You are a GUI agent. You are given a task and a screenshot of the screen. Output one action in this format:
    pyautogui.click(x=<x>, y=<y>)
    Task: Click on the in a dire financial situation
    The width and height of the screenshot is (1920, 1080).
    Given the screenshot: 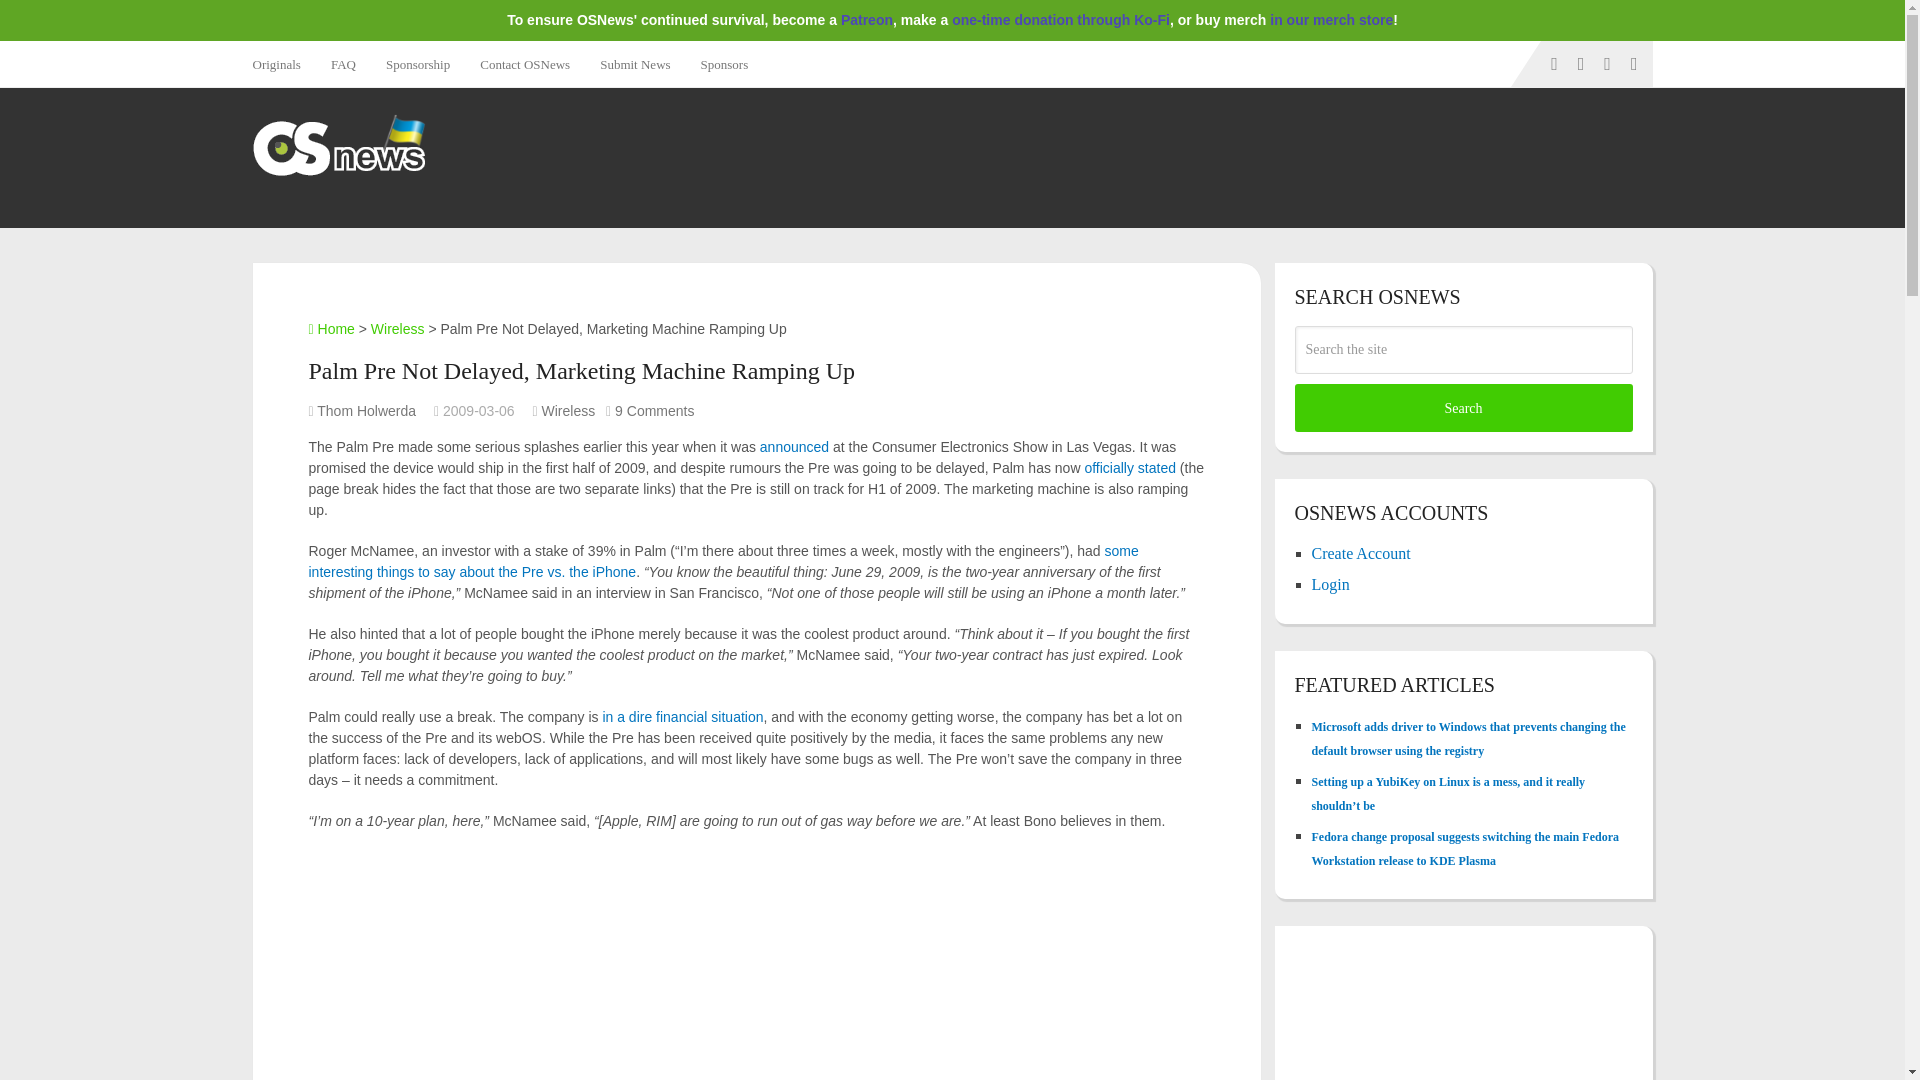 What is the action you would take?
    pyautogui.click(x=682, y=716)
    